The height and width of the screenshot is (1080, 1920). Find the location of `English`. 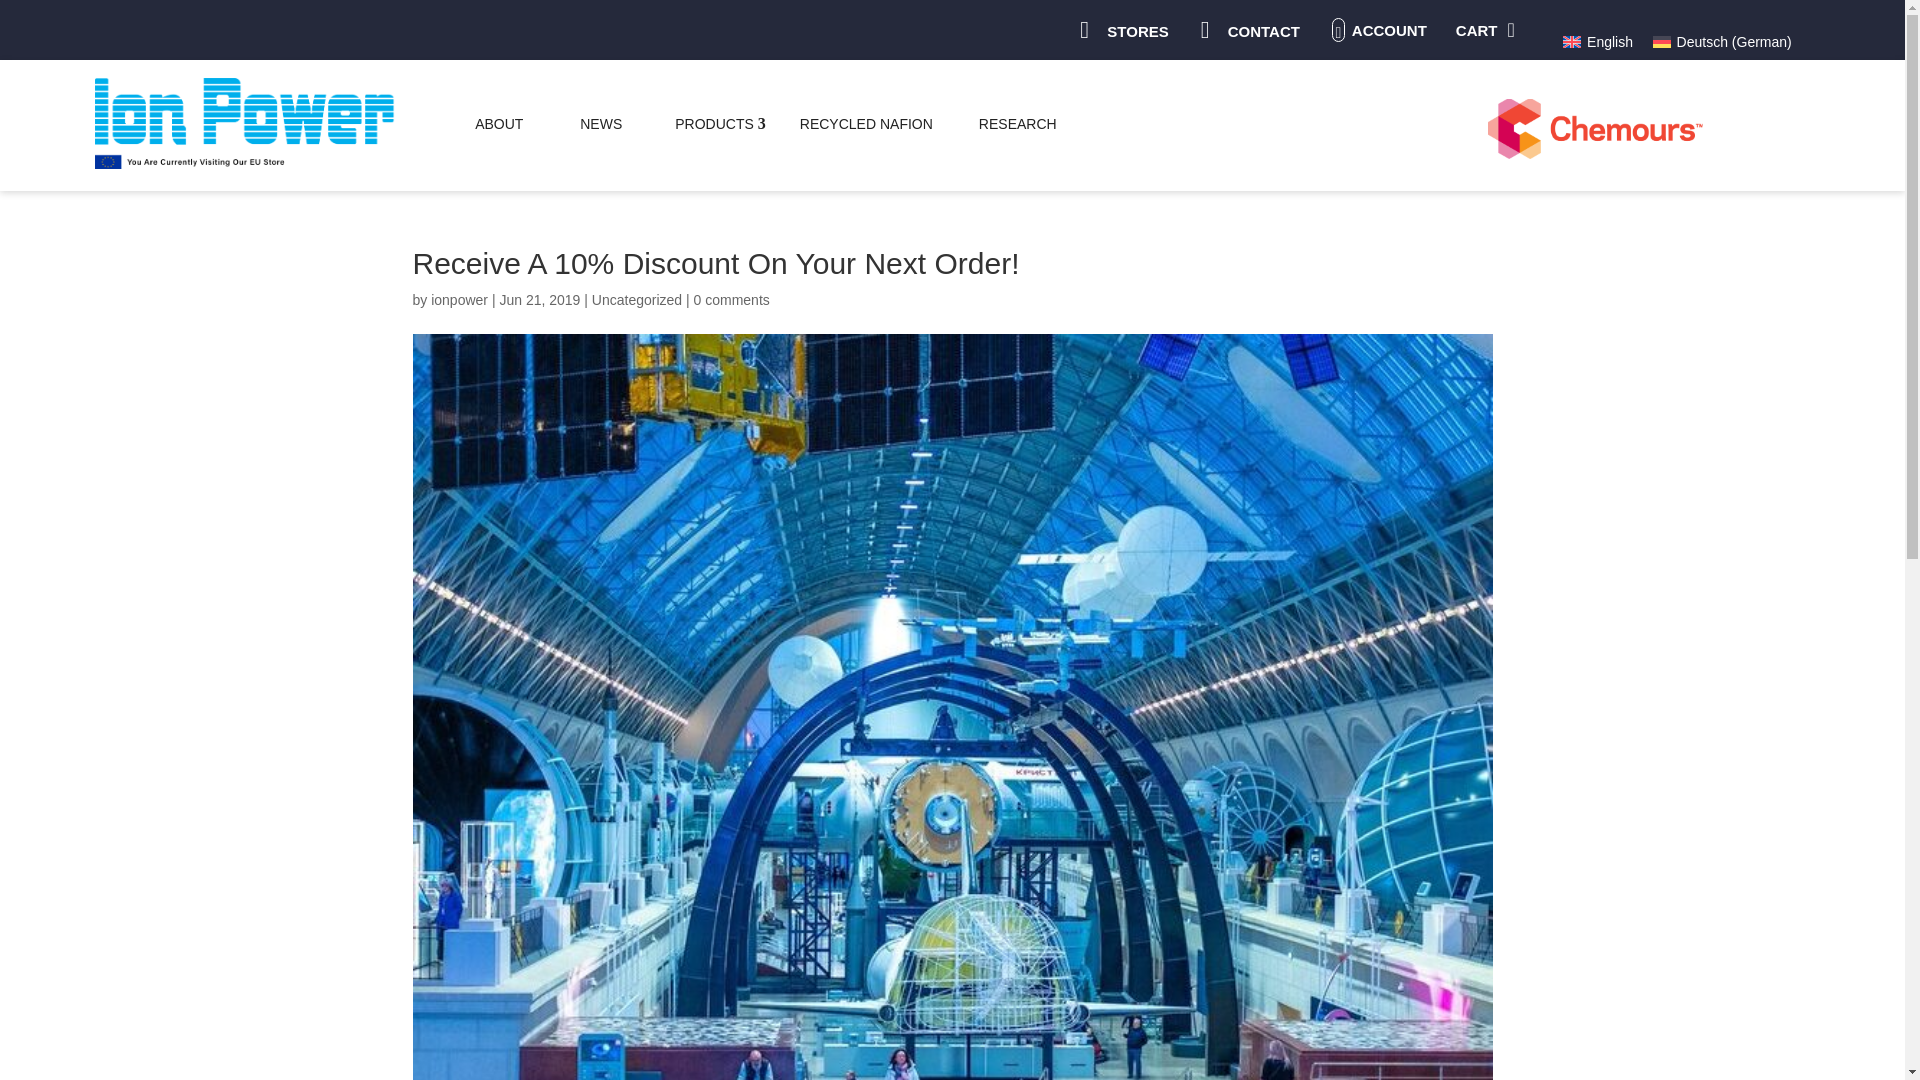

English is located at coordinates (1598, 42).